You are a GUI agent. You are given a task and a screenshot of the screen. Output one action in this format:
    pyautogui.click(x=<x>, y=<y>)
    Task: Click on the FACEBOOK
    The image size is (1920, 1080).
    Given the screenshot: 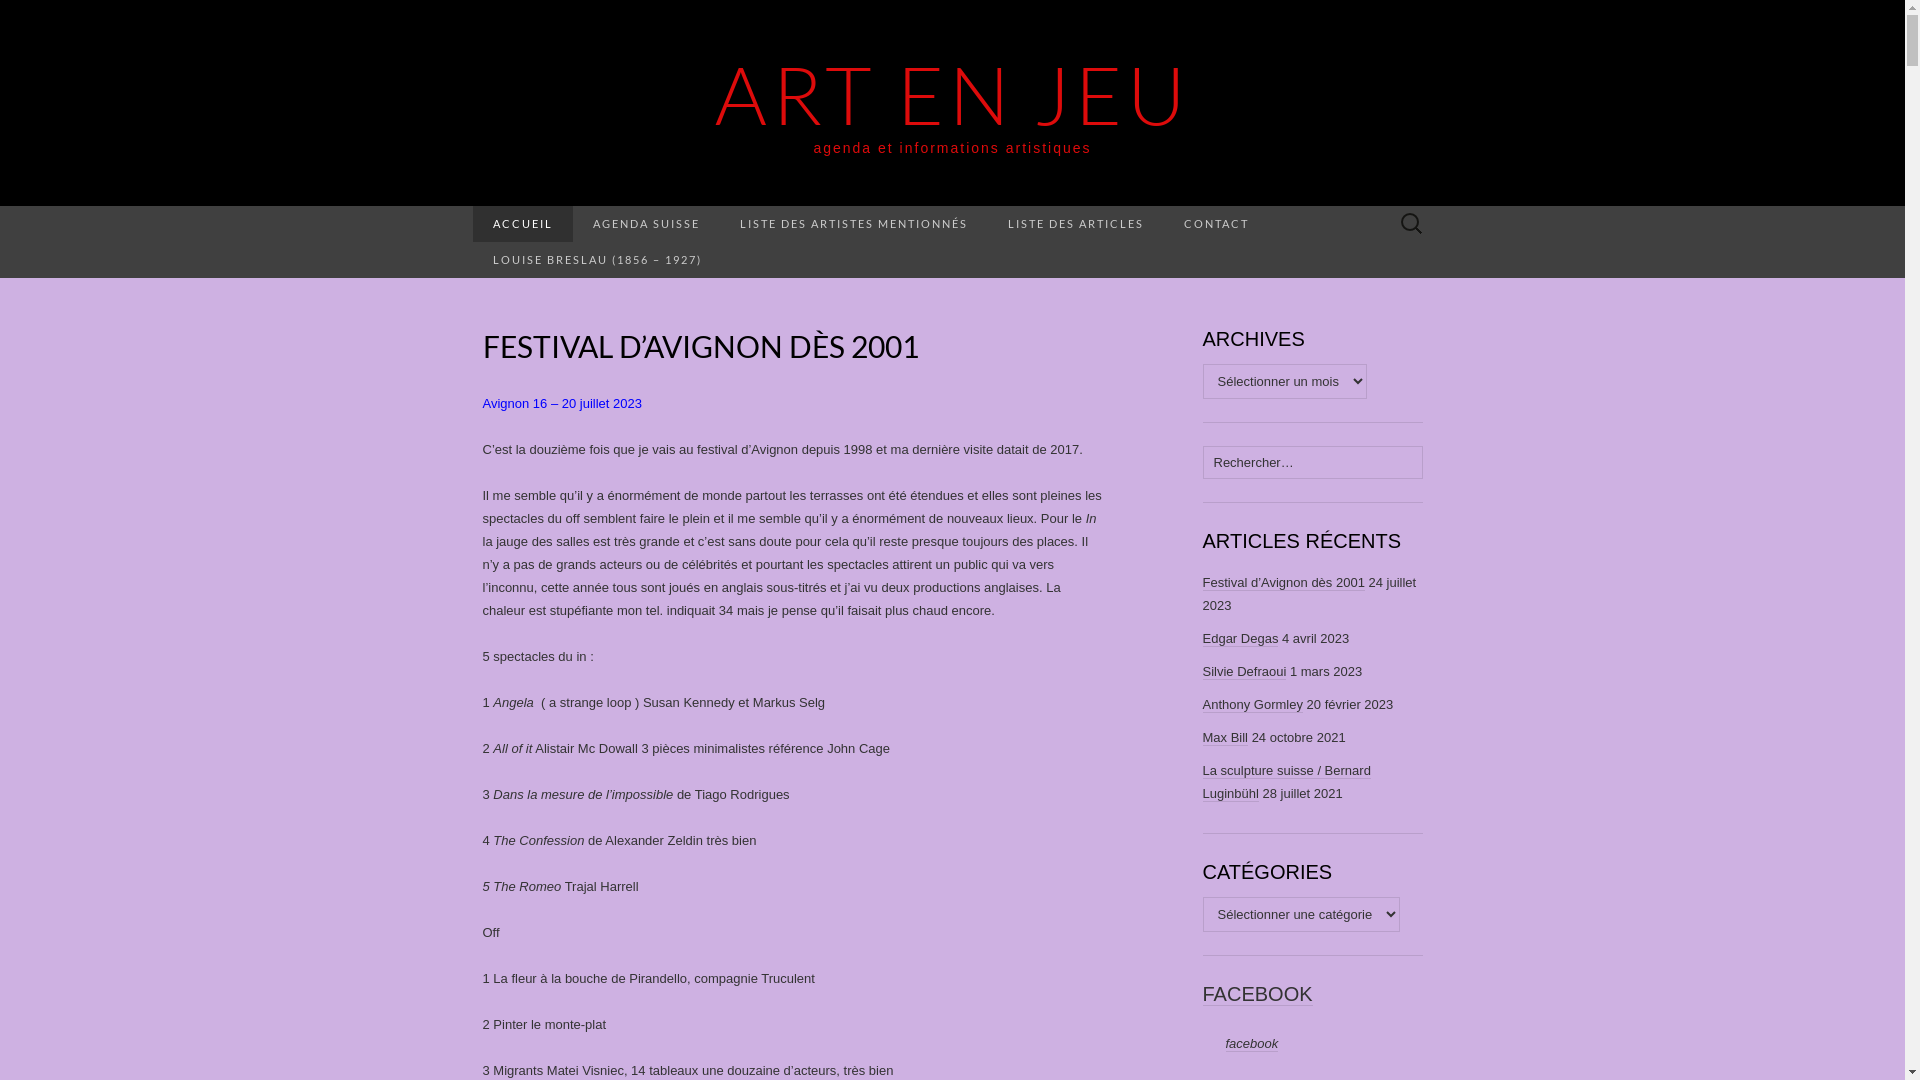 What is the action you would take?
    pyautogui.click(x=1257, y=994)
    